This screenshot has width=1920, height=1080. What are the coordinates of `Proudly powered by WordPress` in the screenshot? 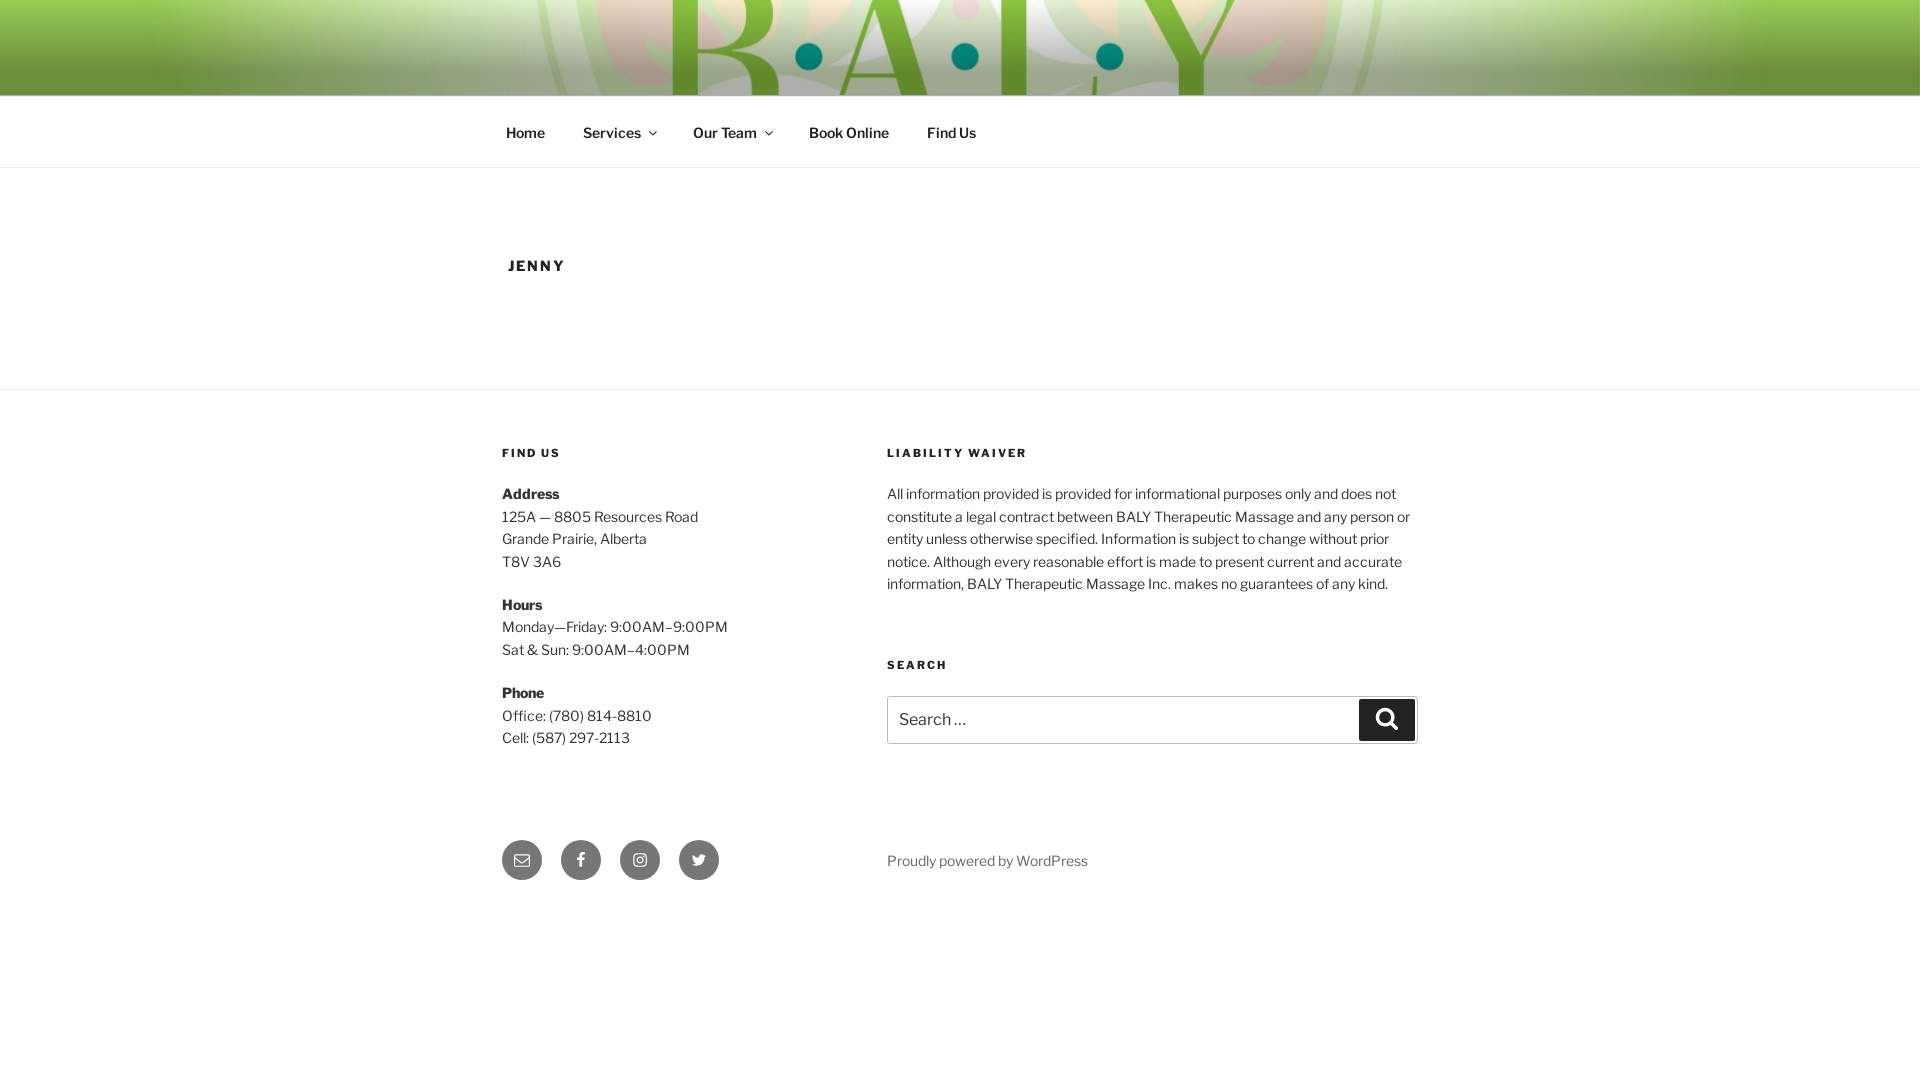 It's located at (988, 860).